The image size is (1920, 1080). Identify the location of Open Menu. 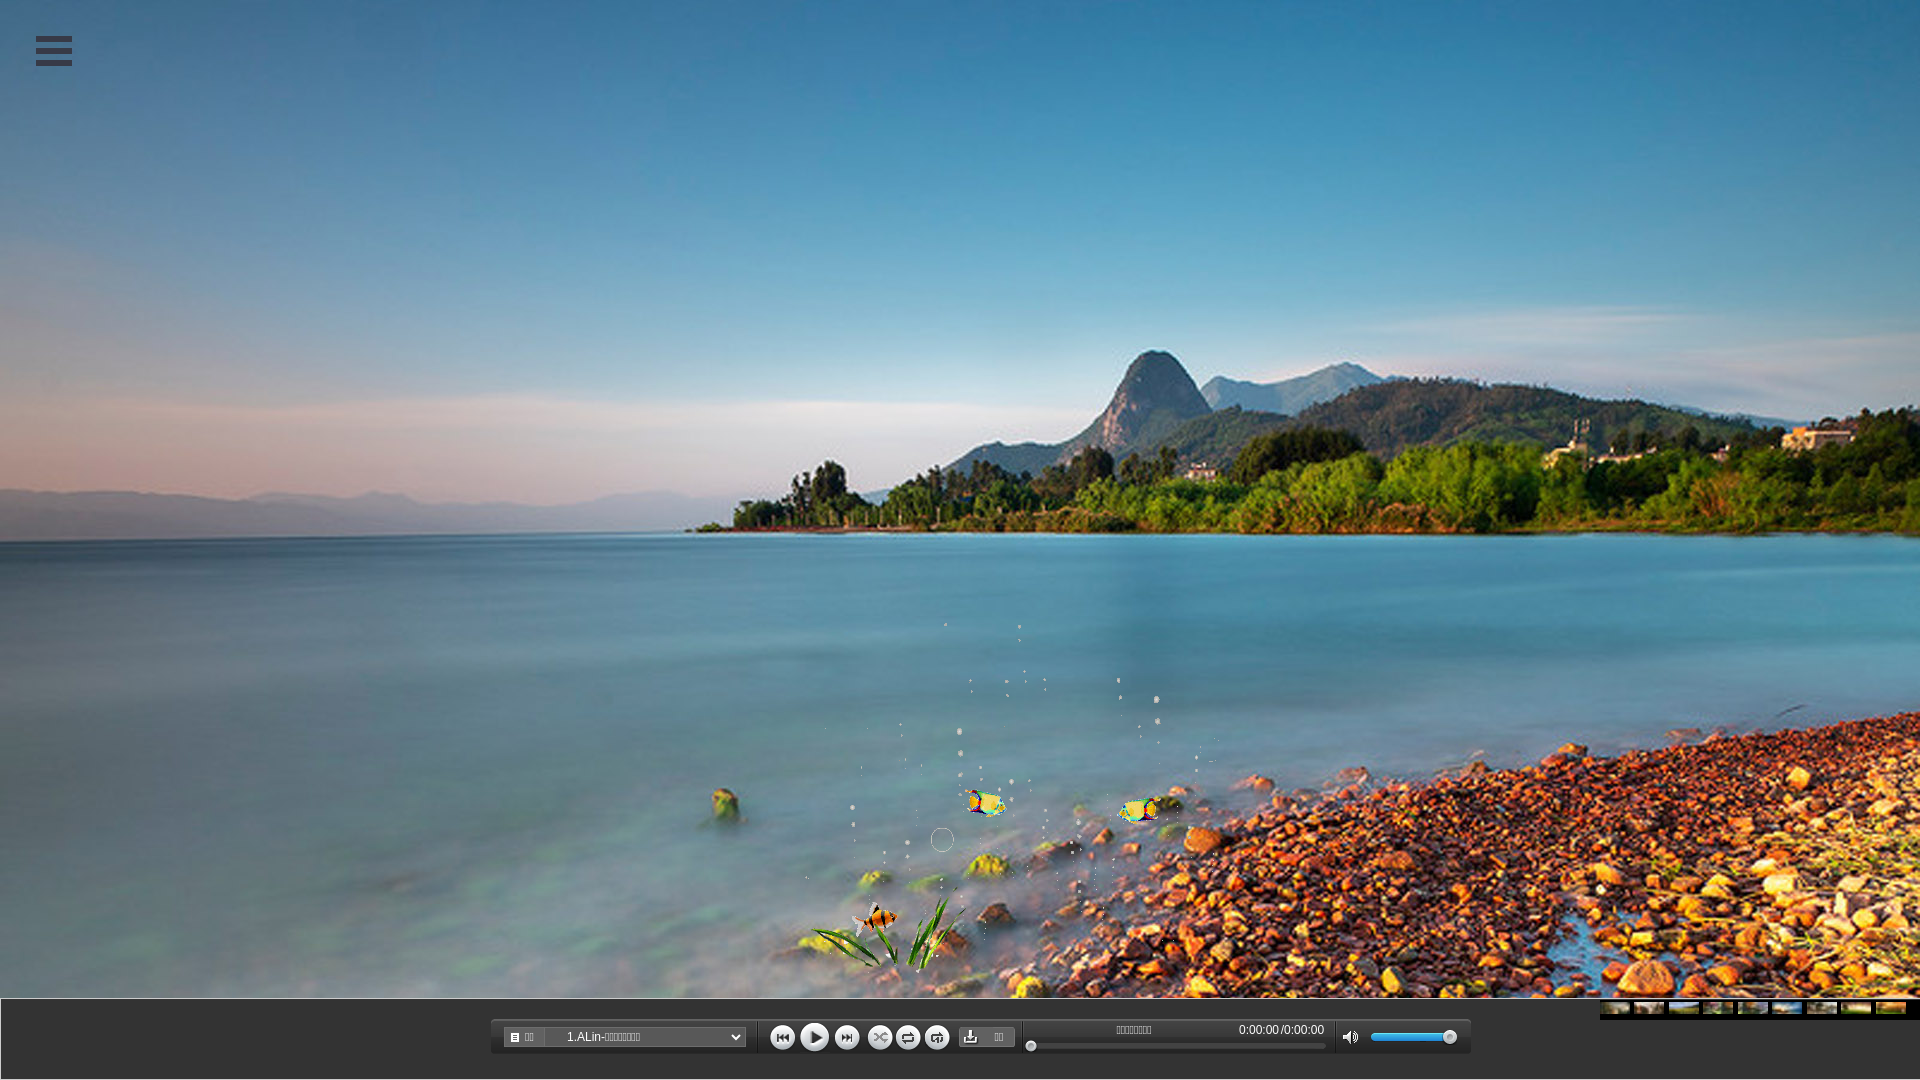
(54, 50).